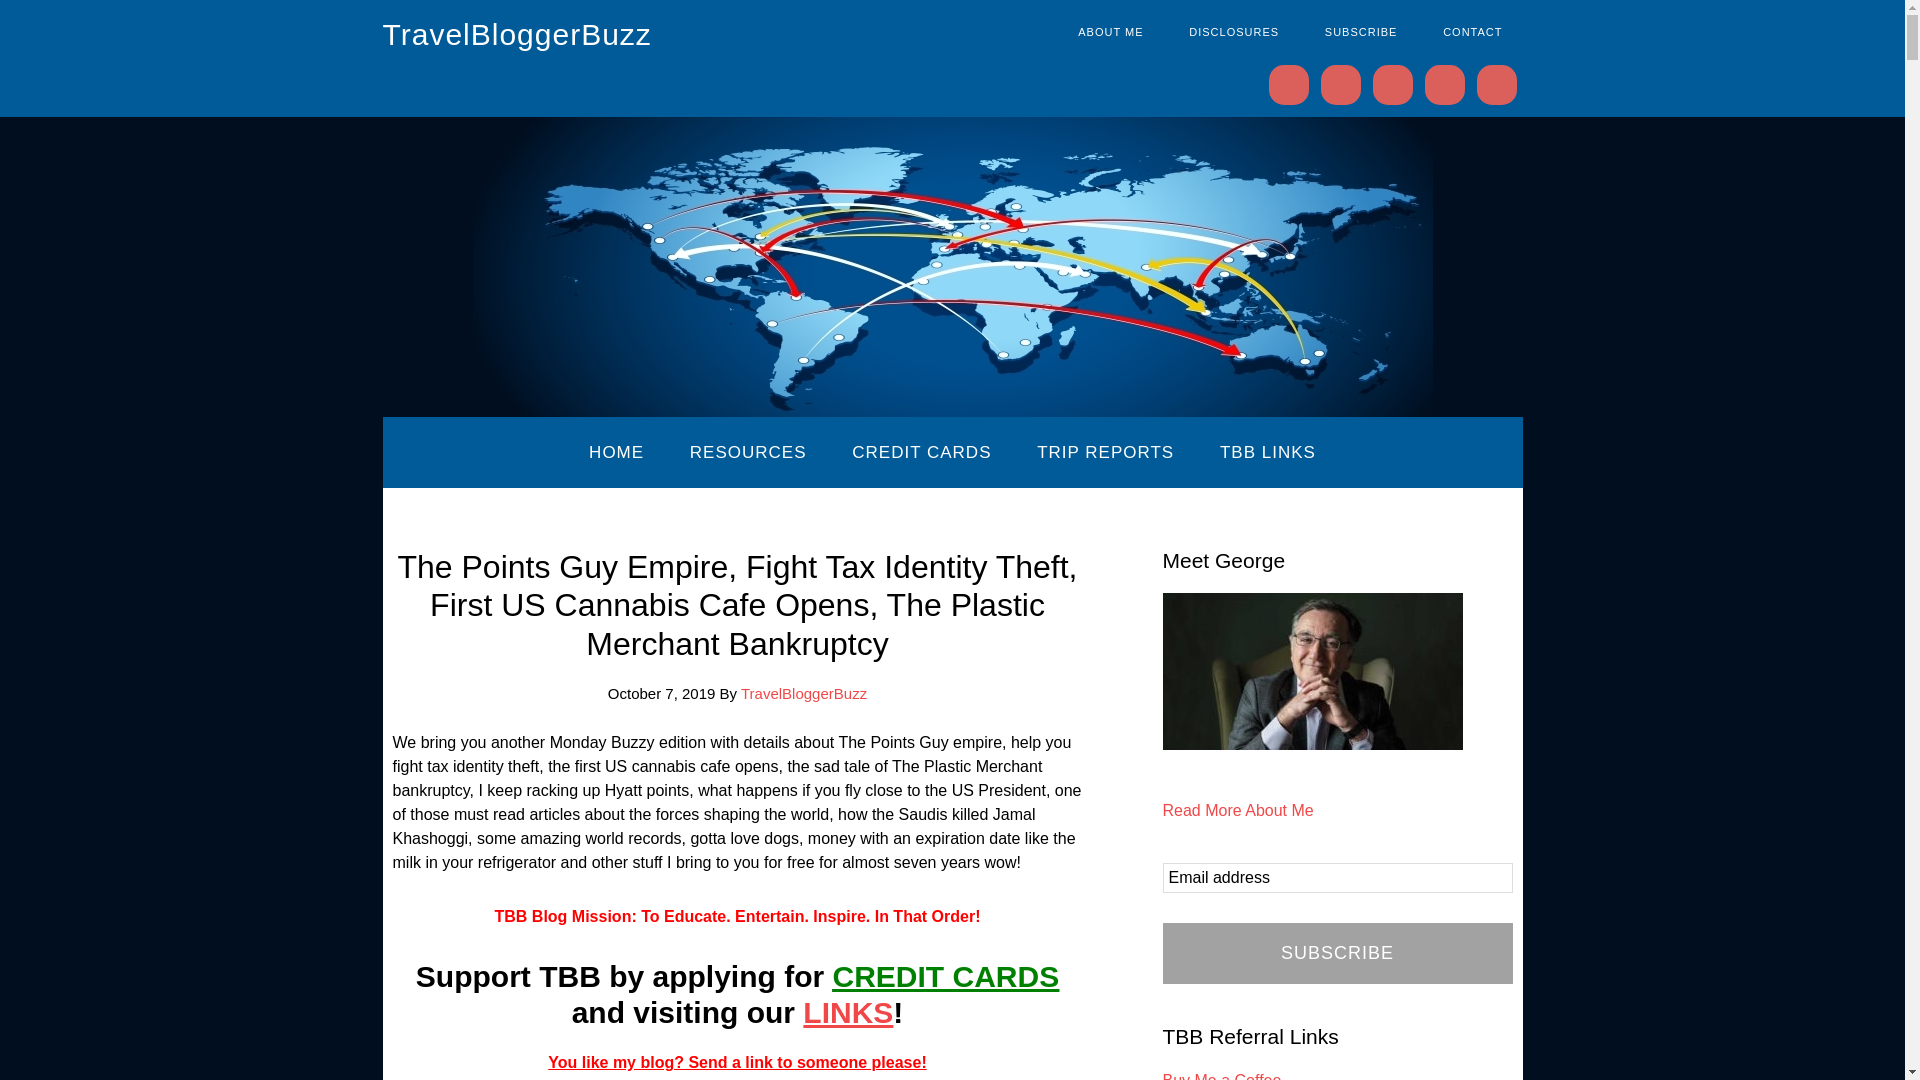 The height and width of the screenshot is (1080, 1920). What do you see at coordinates (1336, 953) in the screenshot?
I see `Subscribe` at bounding box center [1336, 953].